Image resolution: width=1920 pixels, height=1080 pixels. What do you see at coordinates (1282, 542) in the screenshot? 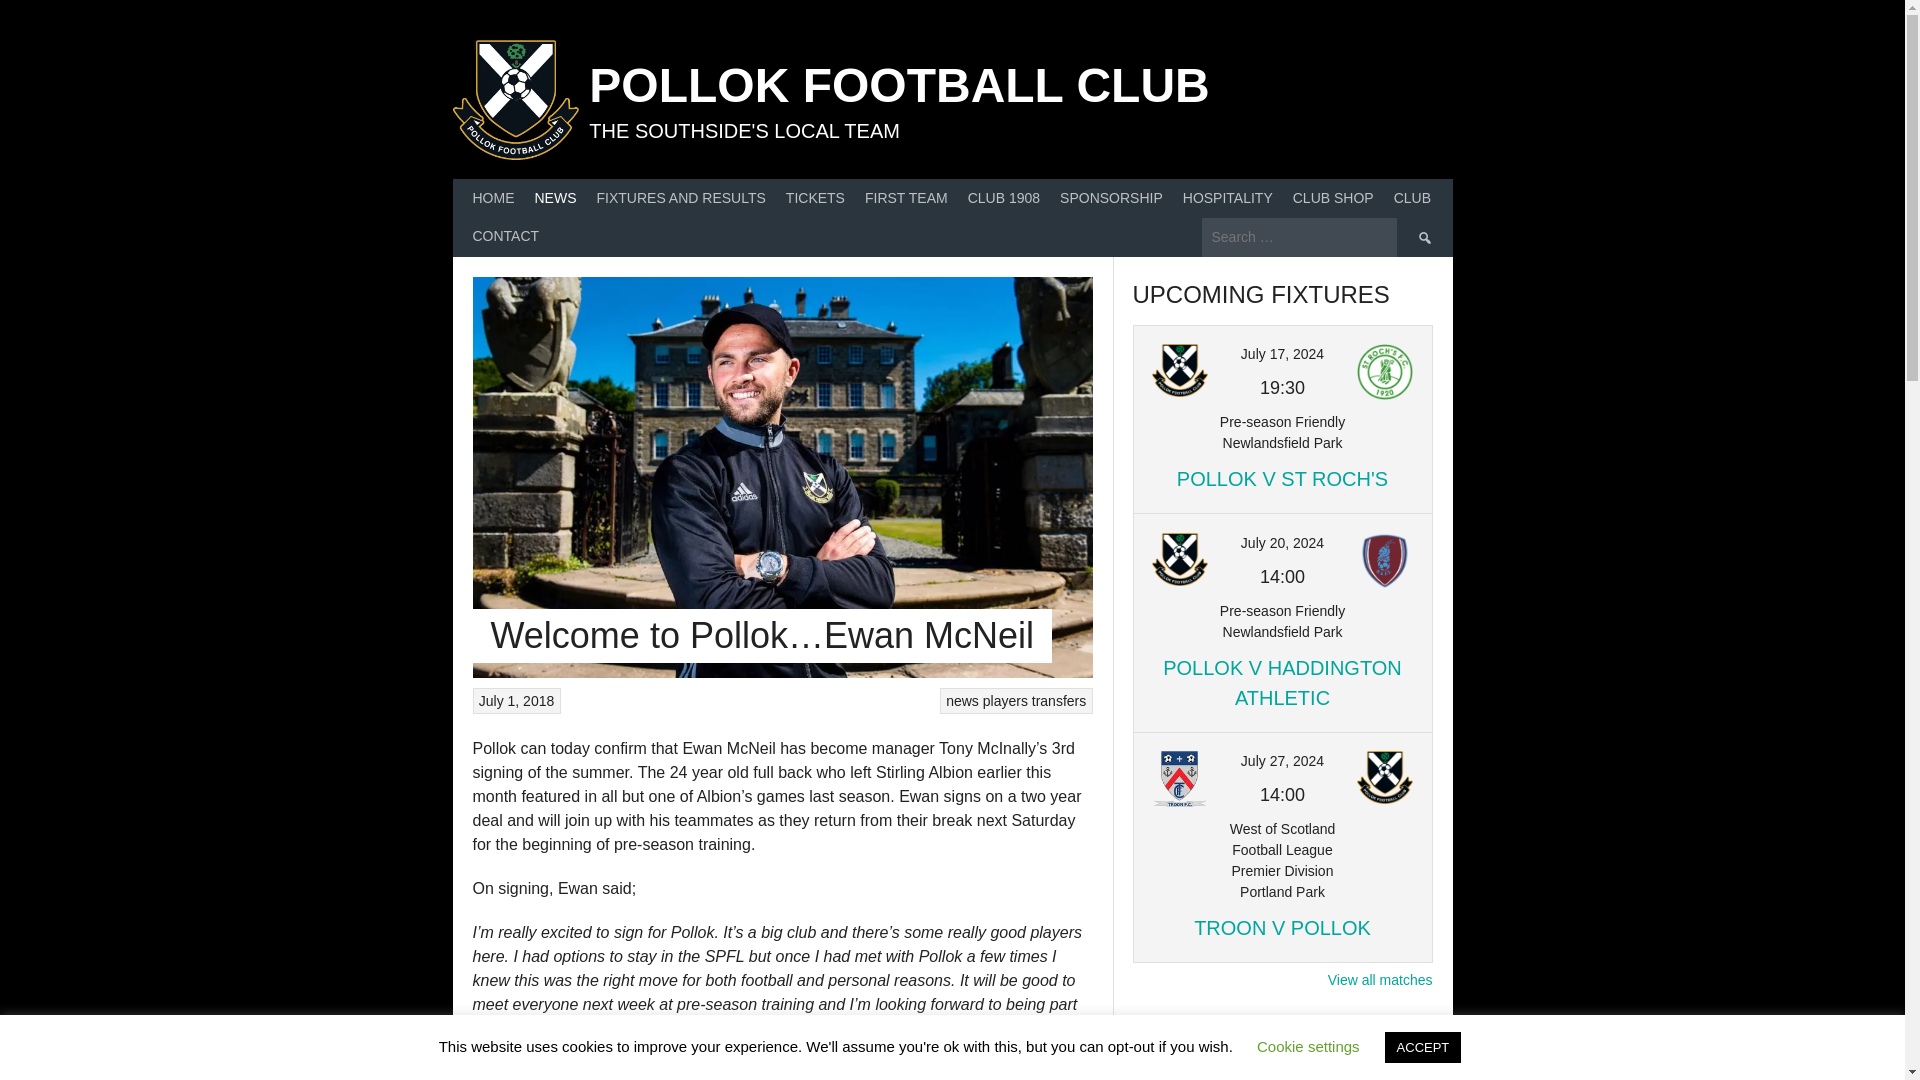
I see `July 20, 2024` at bounding box center [1282, 542].